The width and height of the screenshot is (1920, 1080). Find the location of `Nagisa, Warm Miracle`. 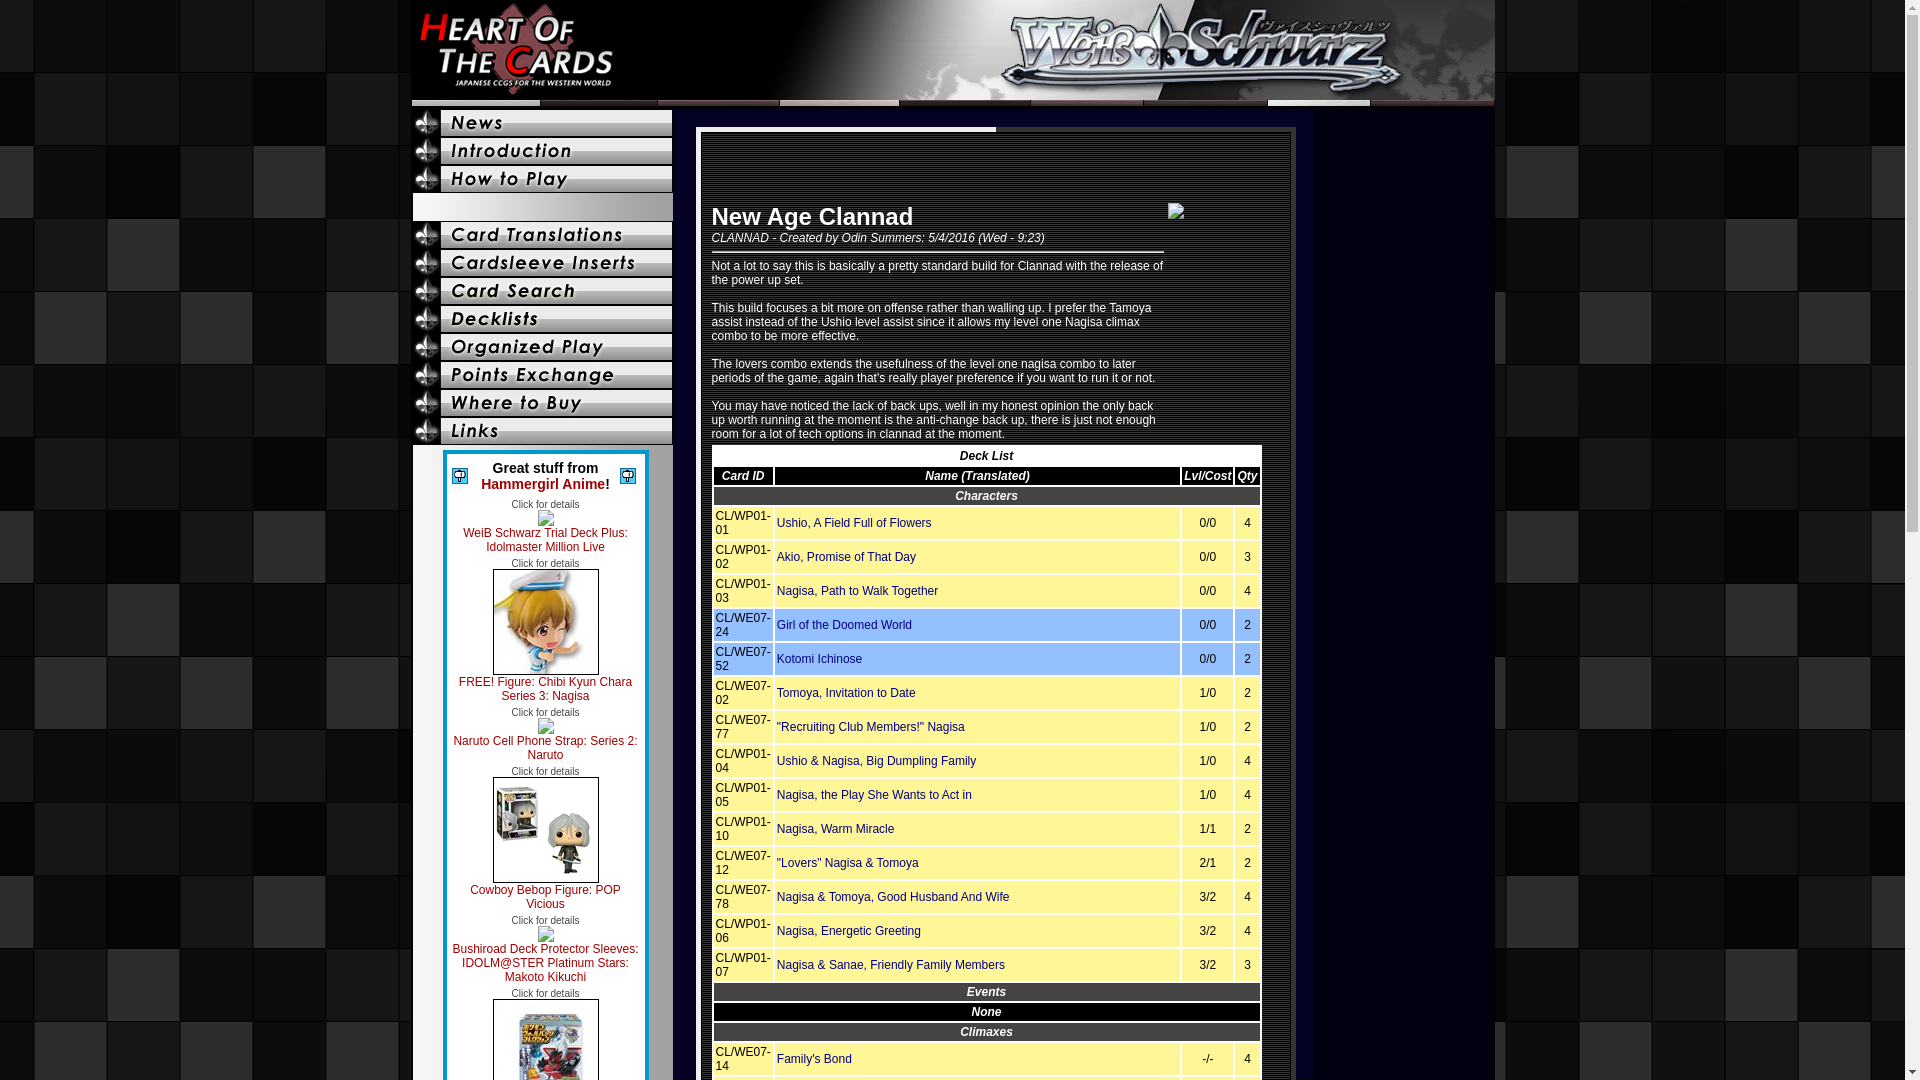

Nagisa, Warm Miracle is located at coordinates (836, 828).